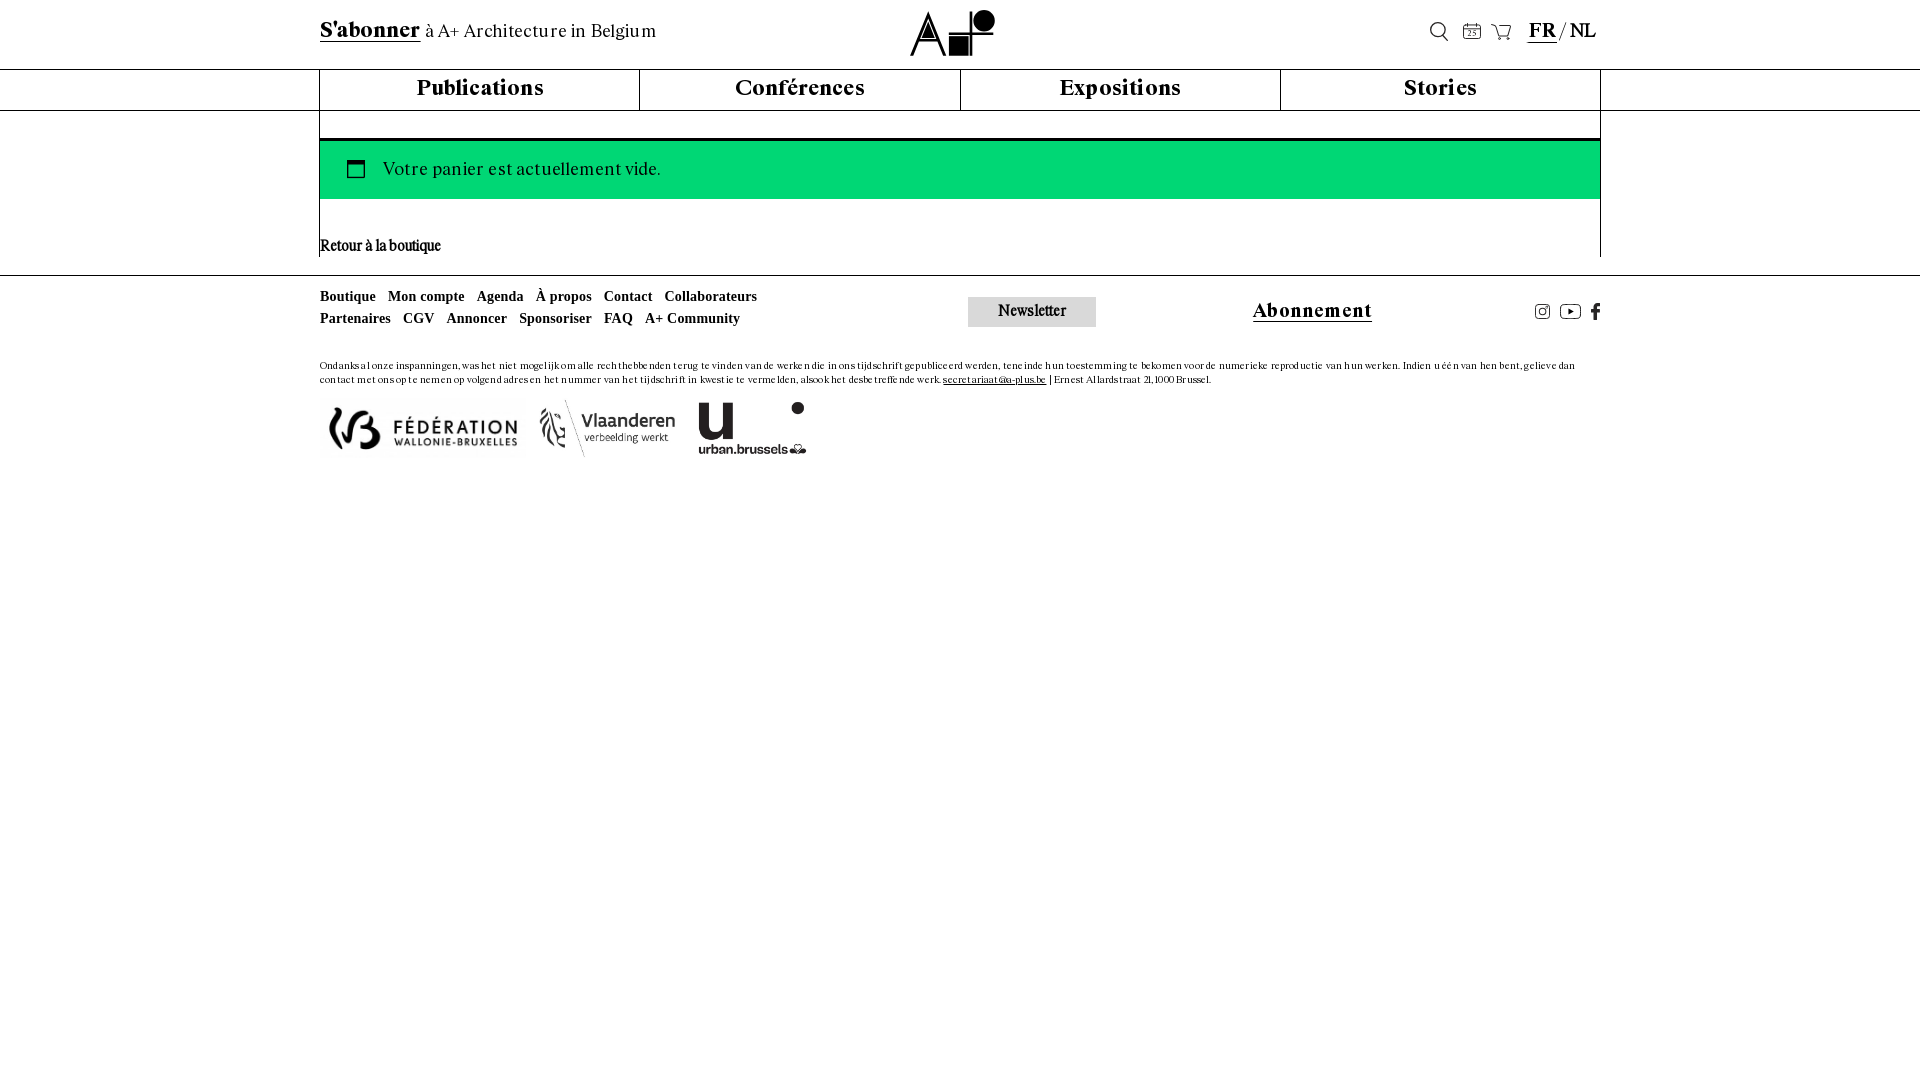 This screenshot has width=1920, height=1080. What do you see at coordinates (1570, 312) in the screenshot?
I see `Youtube` at bounding box center [1570, 312].